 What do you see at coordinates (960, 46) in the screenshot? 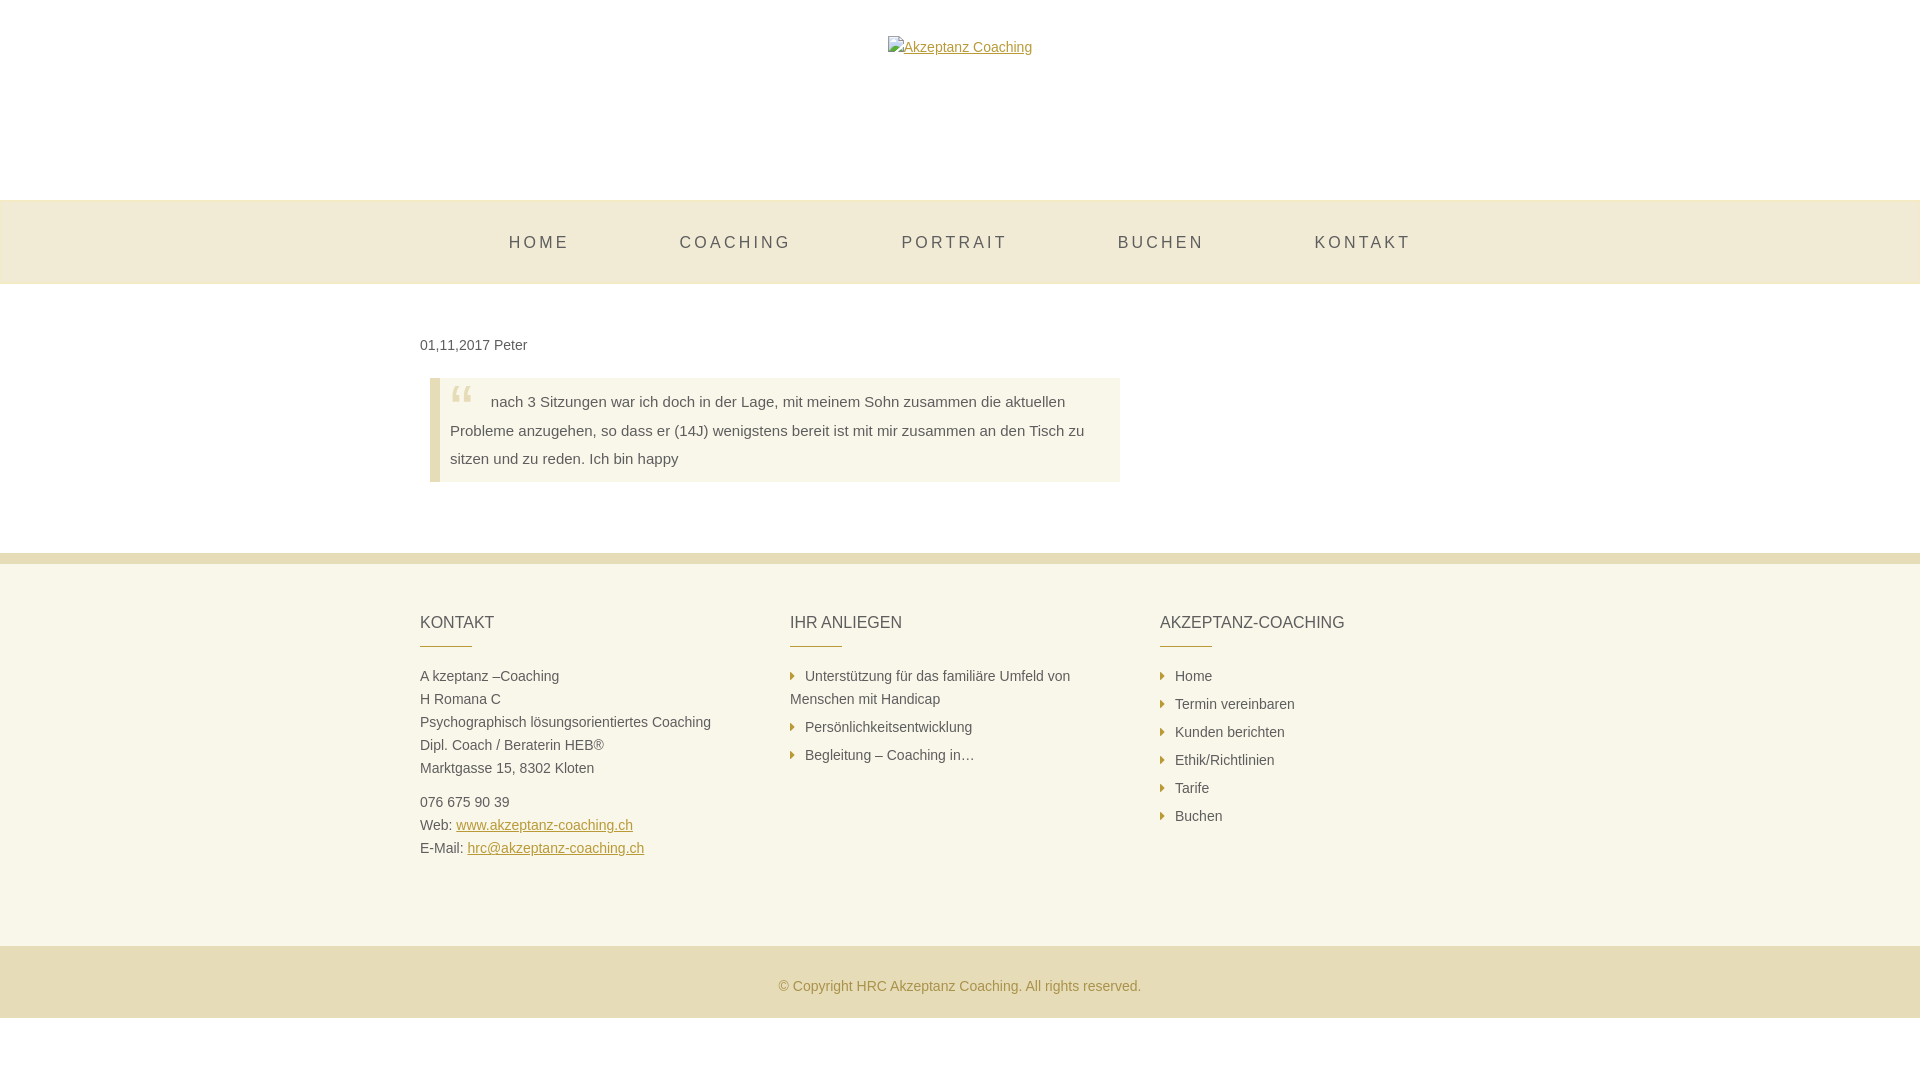
I see `Akzeptanz Coaching` at bounding box center [960, 46].